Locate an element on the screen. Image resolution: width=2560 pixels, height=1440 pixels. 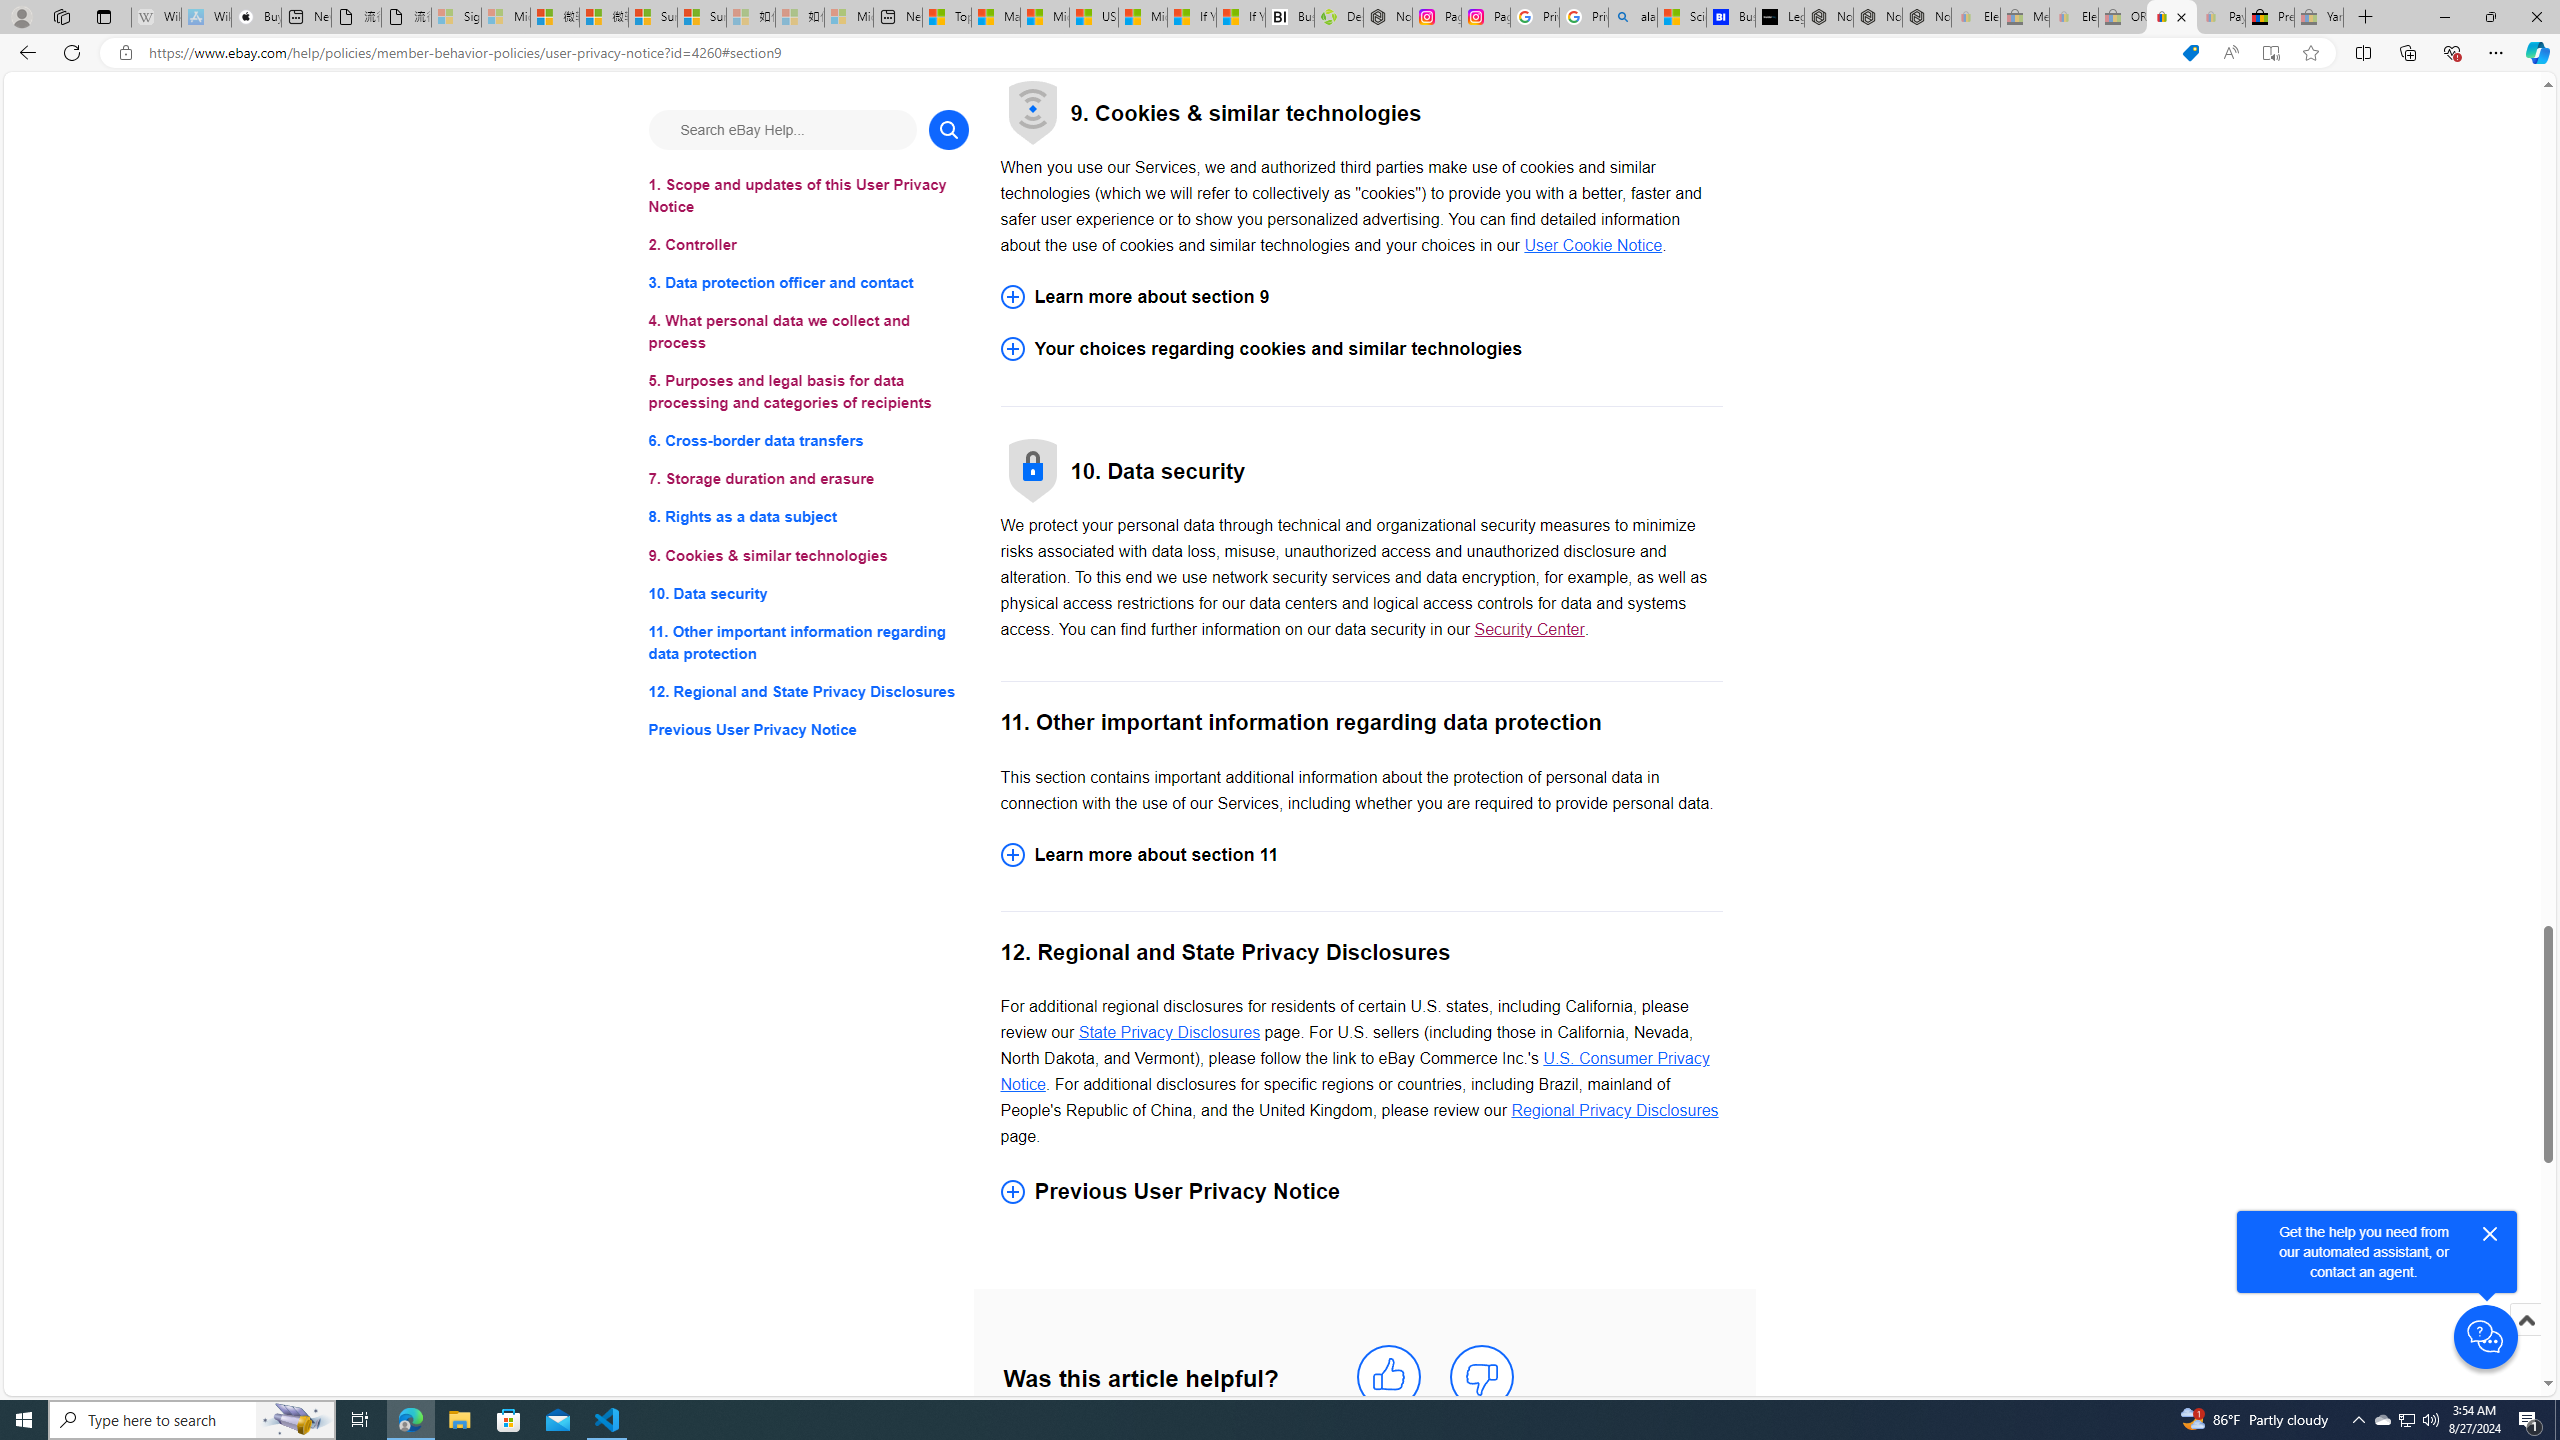
11. Other important information regarding data protection is located at coordinates (808, 642).